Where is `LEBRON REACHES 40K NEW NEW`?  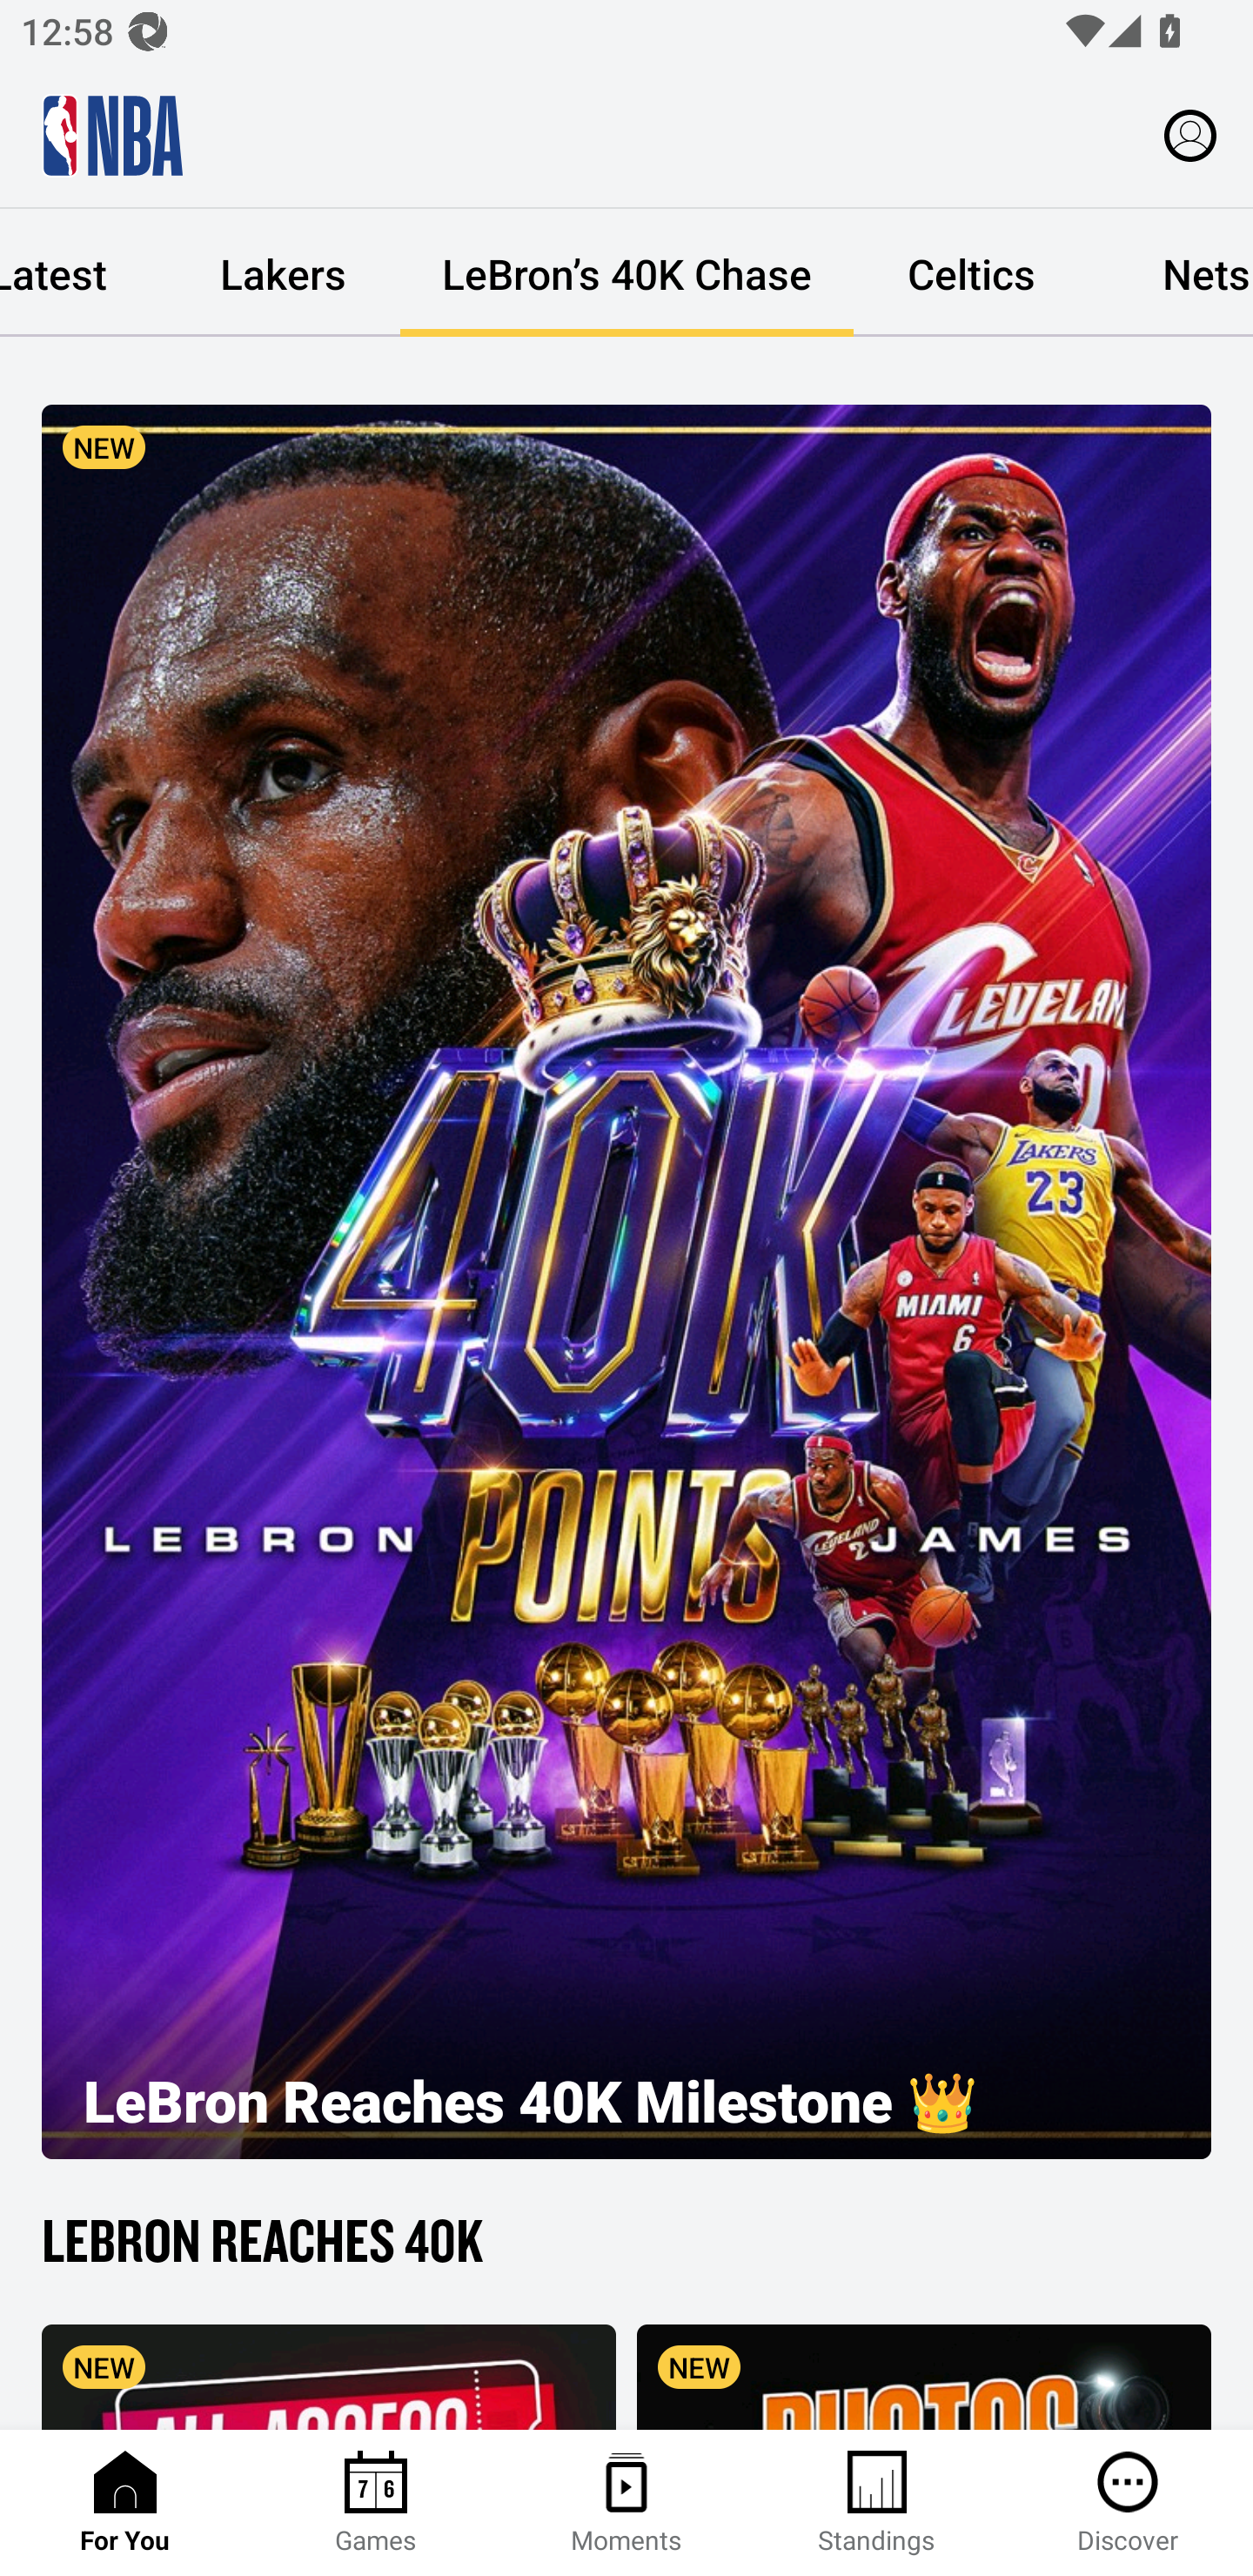 LEBRON REACHES 40K NEW NEW is located at coordinates (626, 2314).